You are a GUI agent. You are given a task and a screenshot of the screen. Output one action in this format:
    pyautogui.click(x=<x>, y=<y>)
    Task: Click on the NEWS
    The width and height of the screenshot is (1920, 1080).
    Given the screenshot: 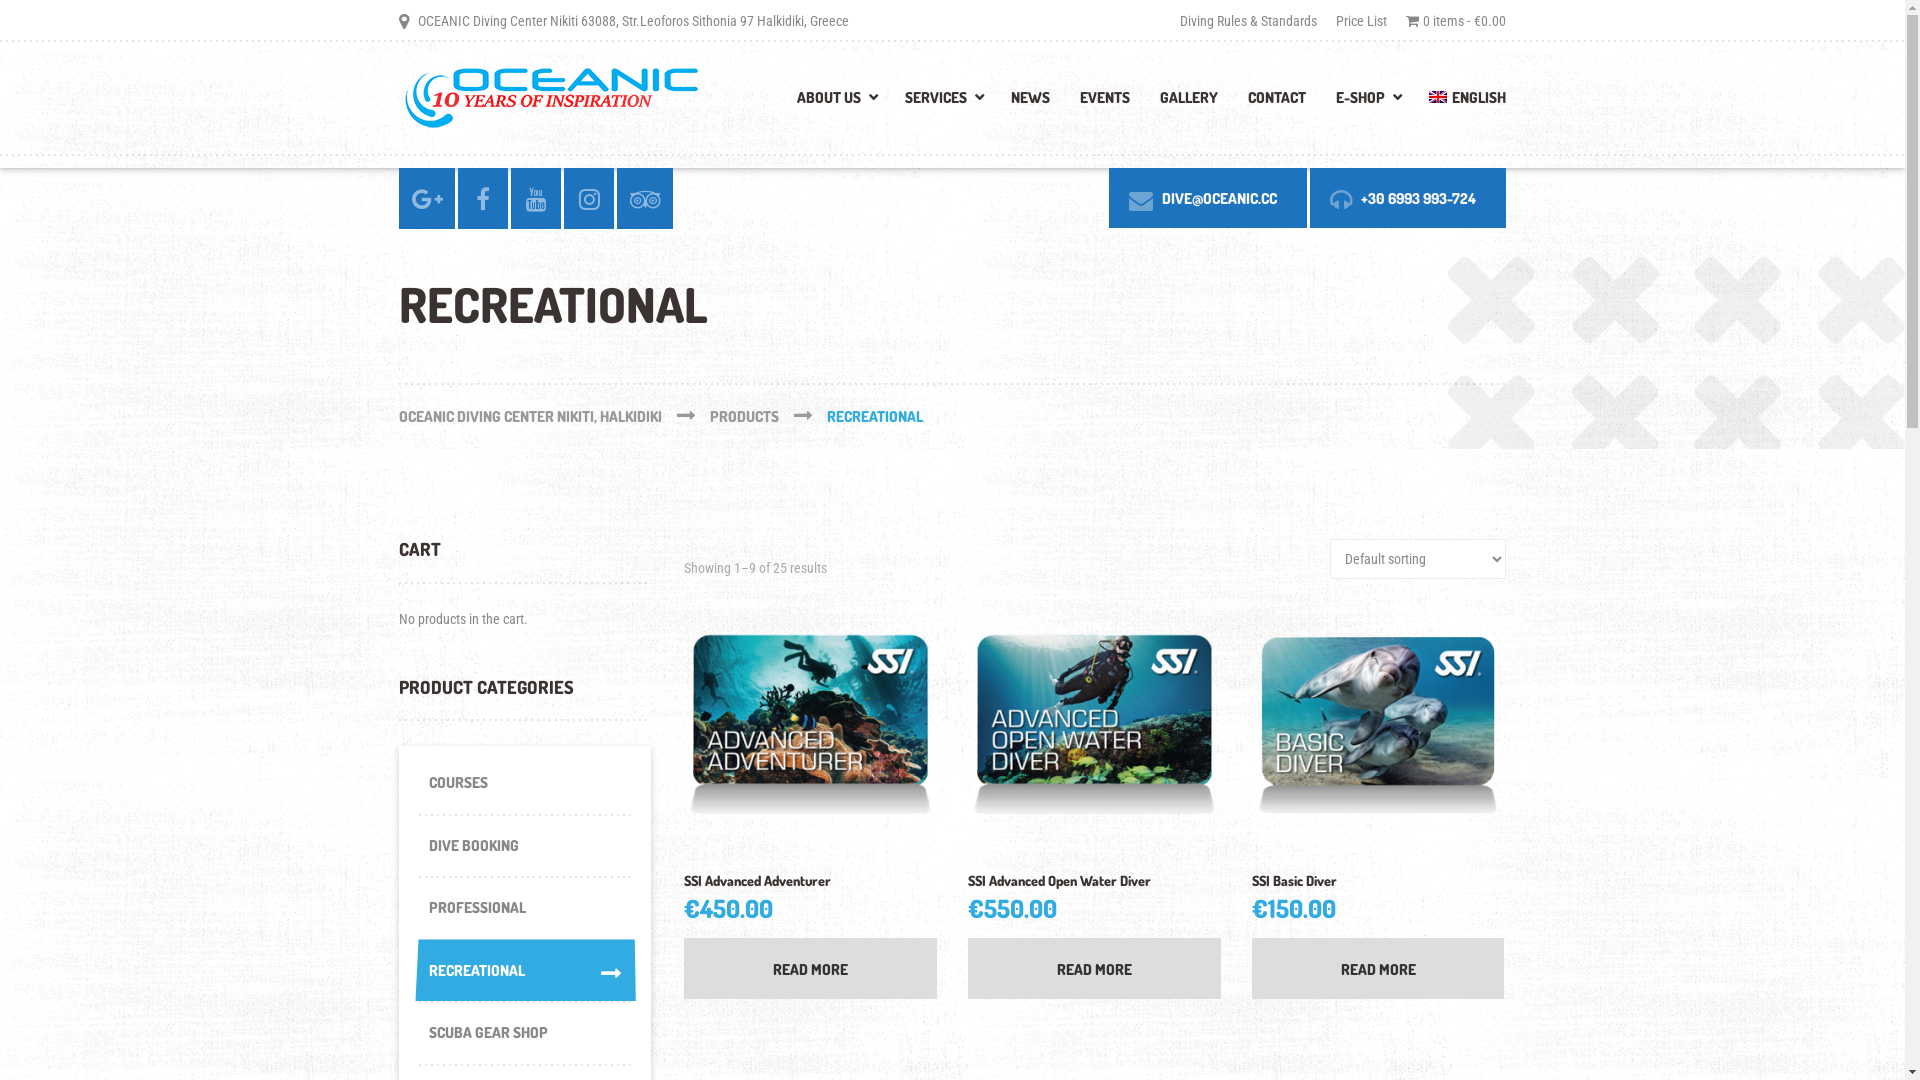 What is the action you would take?
    pyautogui.click(x=1030, y=104)
    